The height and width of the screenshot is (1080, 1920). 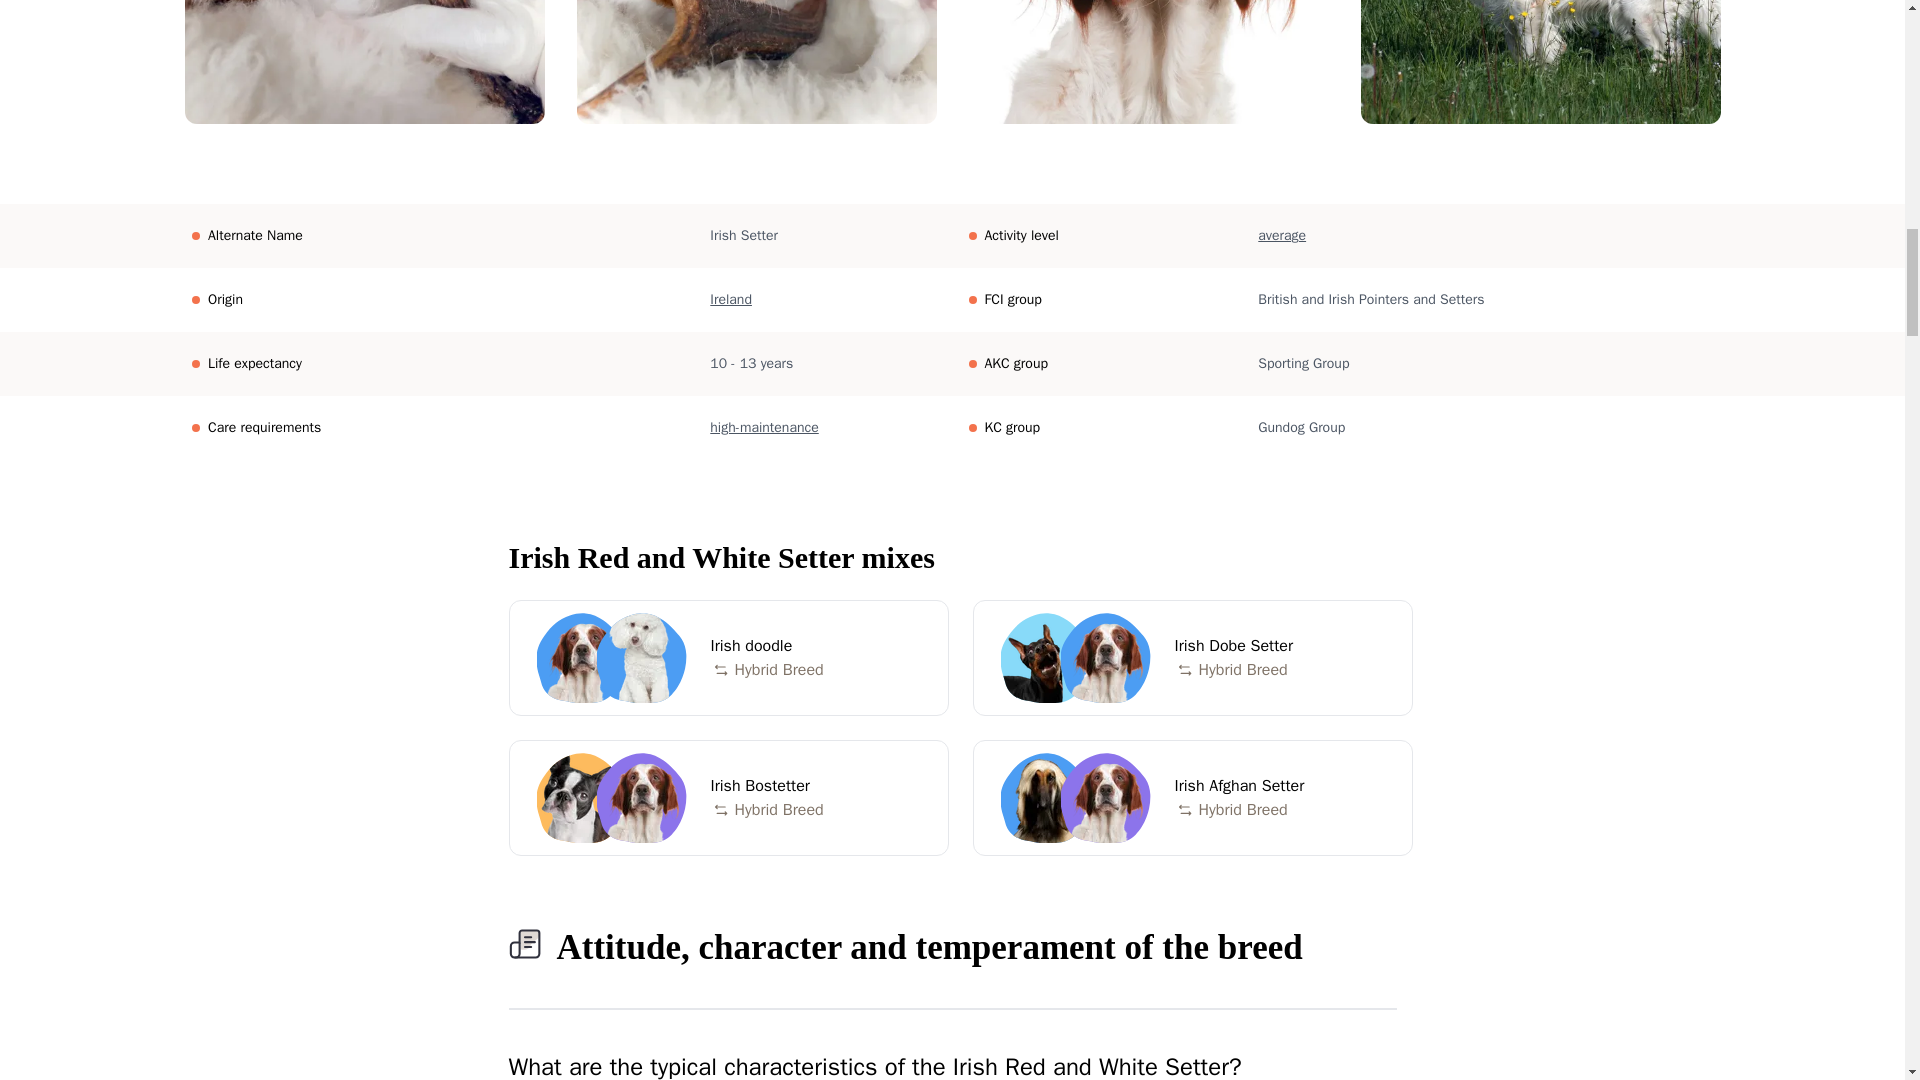 I want to click on Irish red and white setter puppy, so click(x=1148, y=62).